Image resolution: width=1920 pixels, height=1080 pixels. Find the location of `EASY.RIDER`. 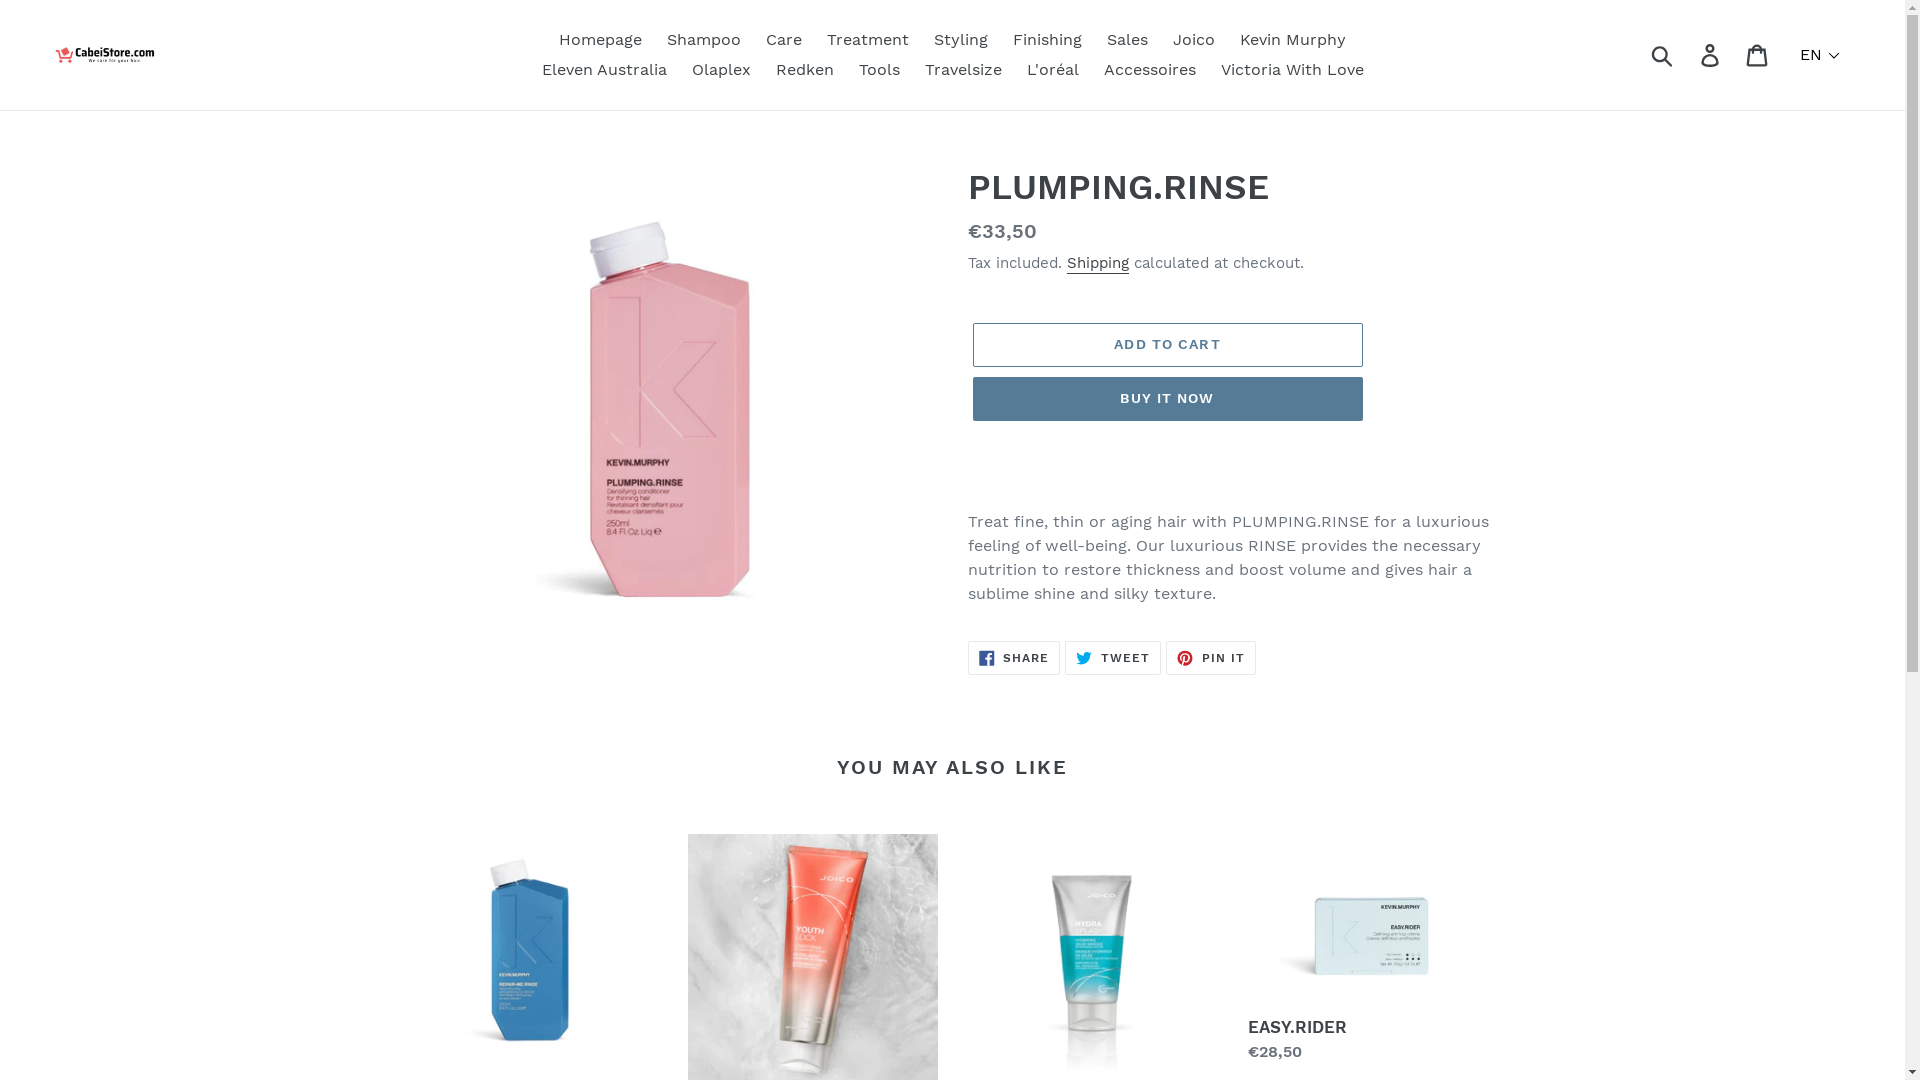

EASY.RIDER is located at coordinates (1373, 949).